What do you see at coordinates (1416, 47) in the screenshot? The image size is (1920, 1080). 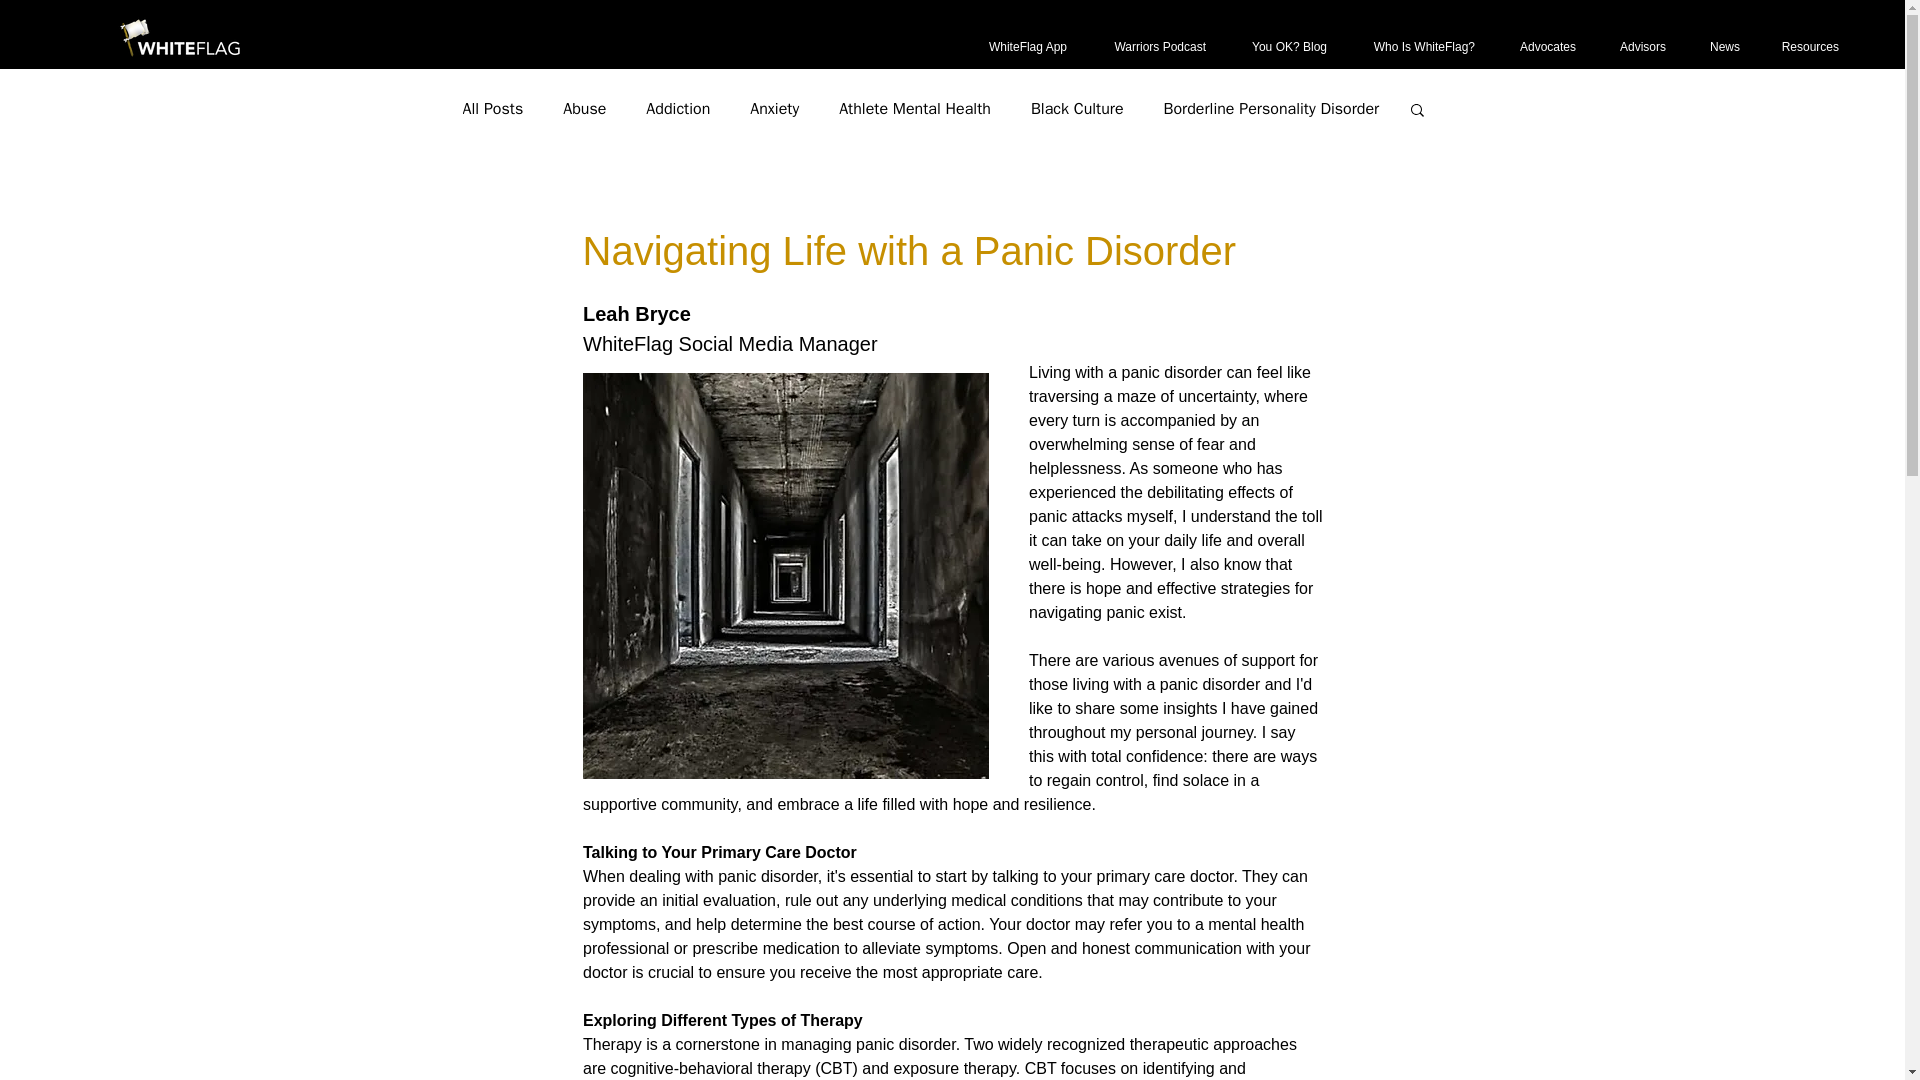 I see `Who Is WhiteFlag?` at bounding box center [1416, 47].